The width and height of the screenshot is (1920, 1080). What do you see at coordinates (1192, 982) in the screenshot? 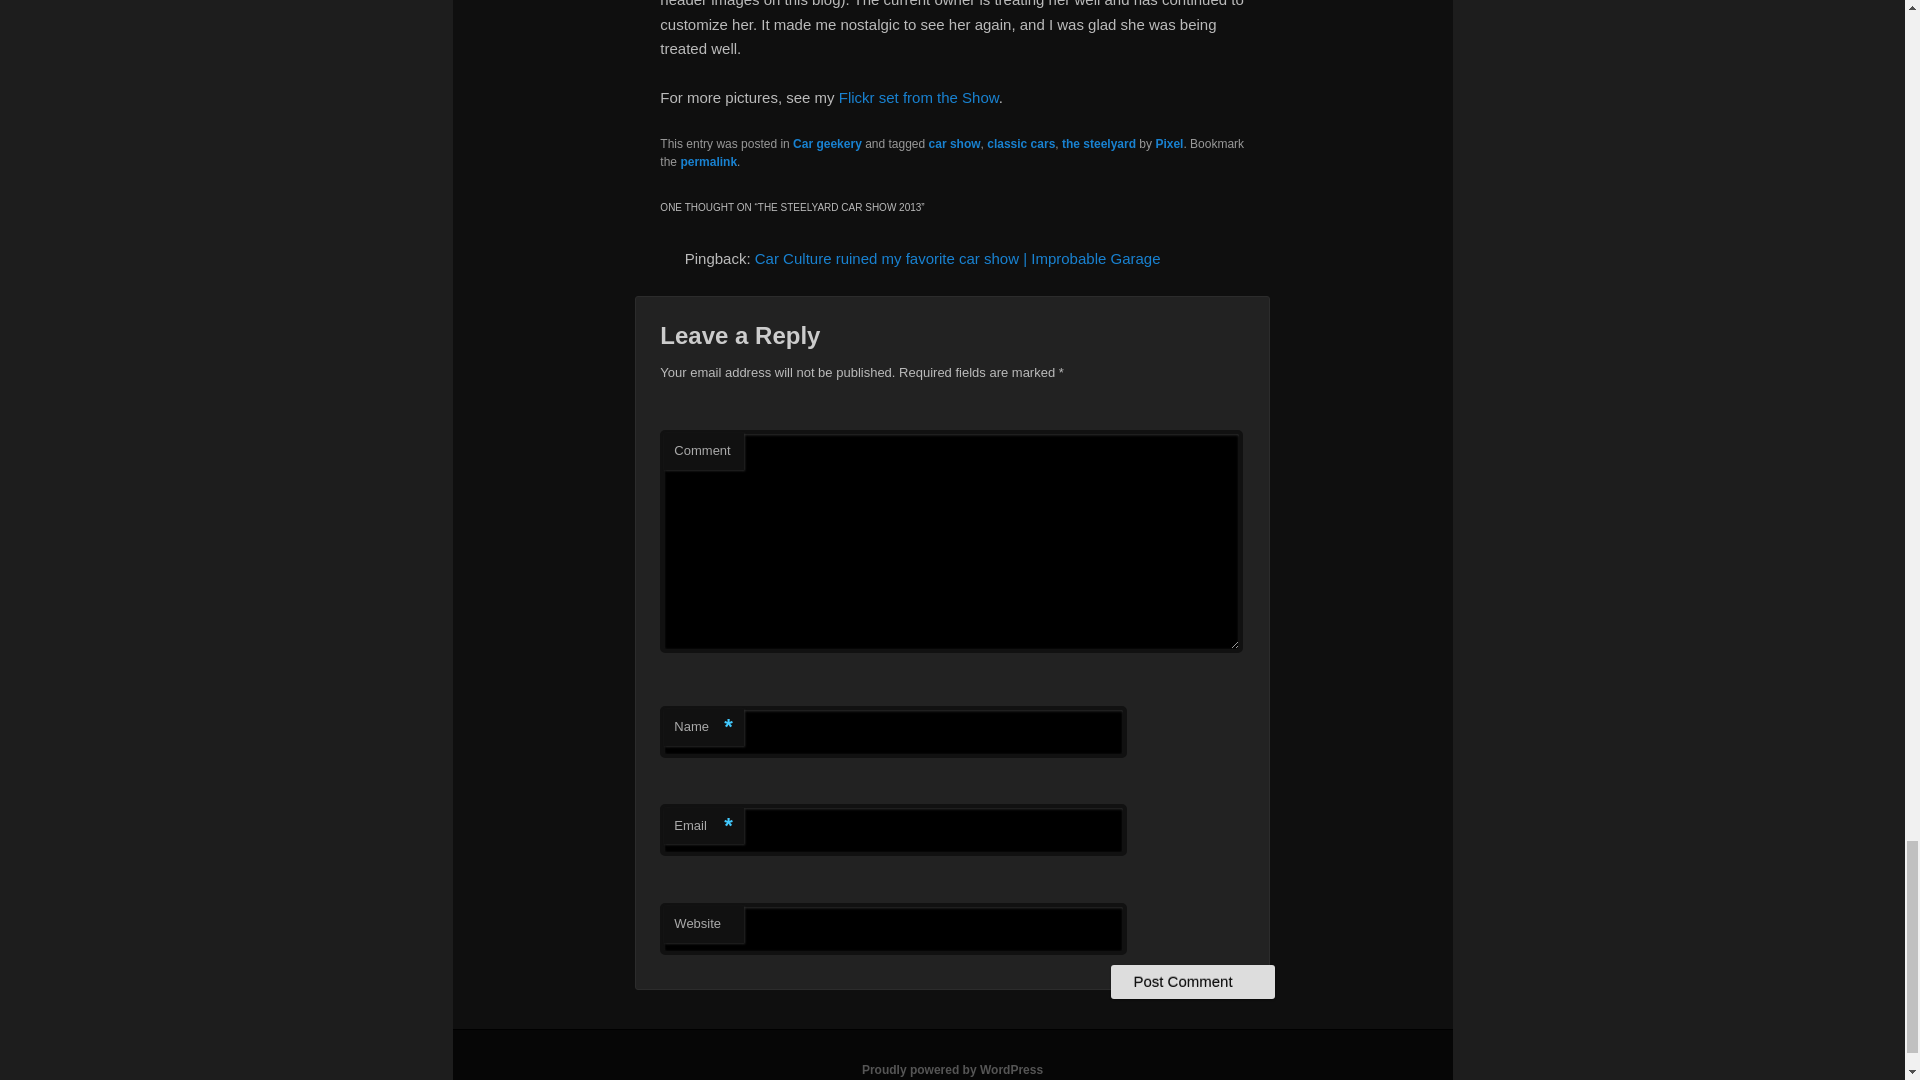
I see `Post Comment` at bounding box center [1192, 982].